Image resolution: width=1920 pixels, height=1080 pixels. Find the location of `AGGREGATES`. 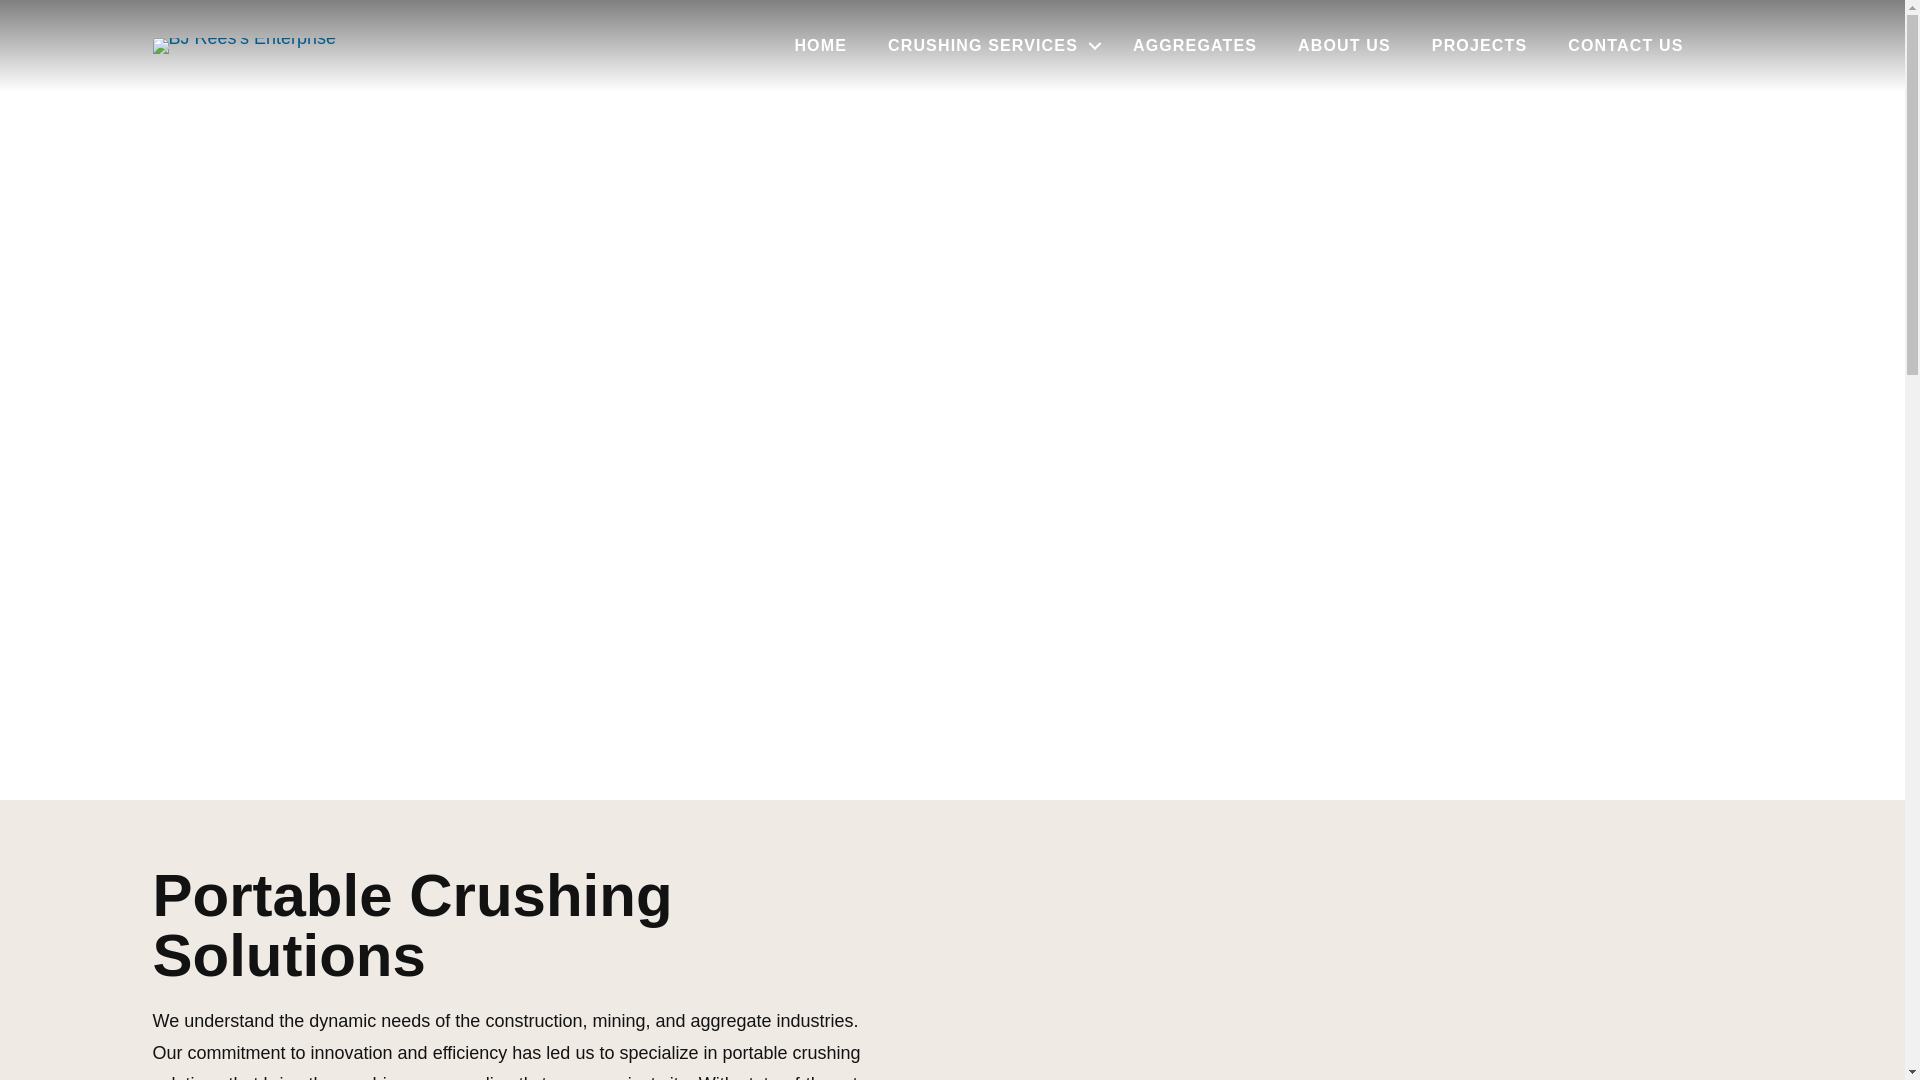

AGGREGATES is located at coordinates (1194, 46).